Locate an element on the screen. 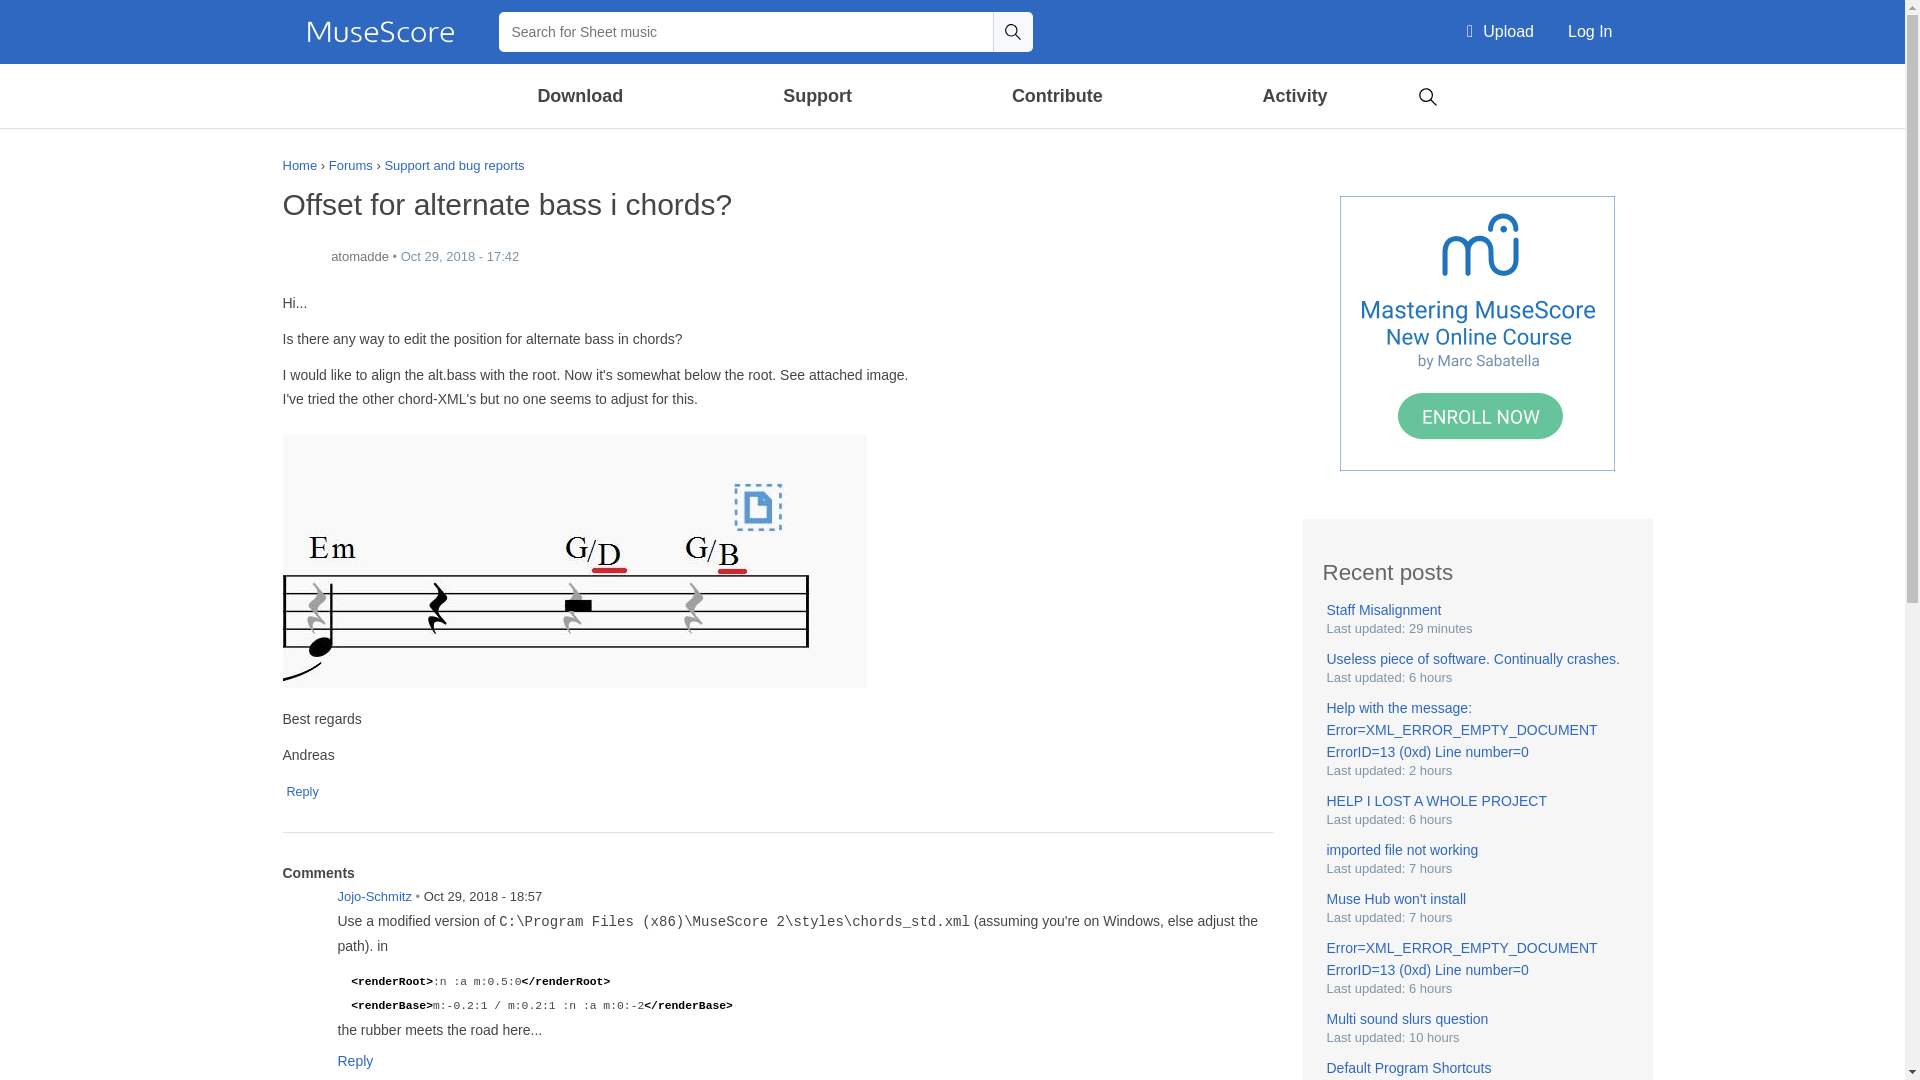  Support is located at coordinates (816, 96).